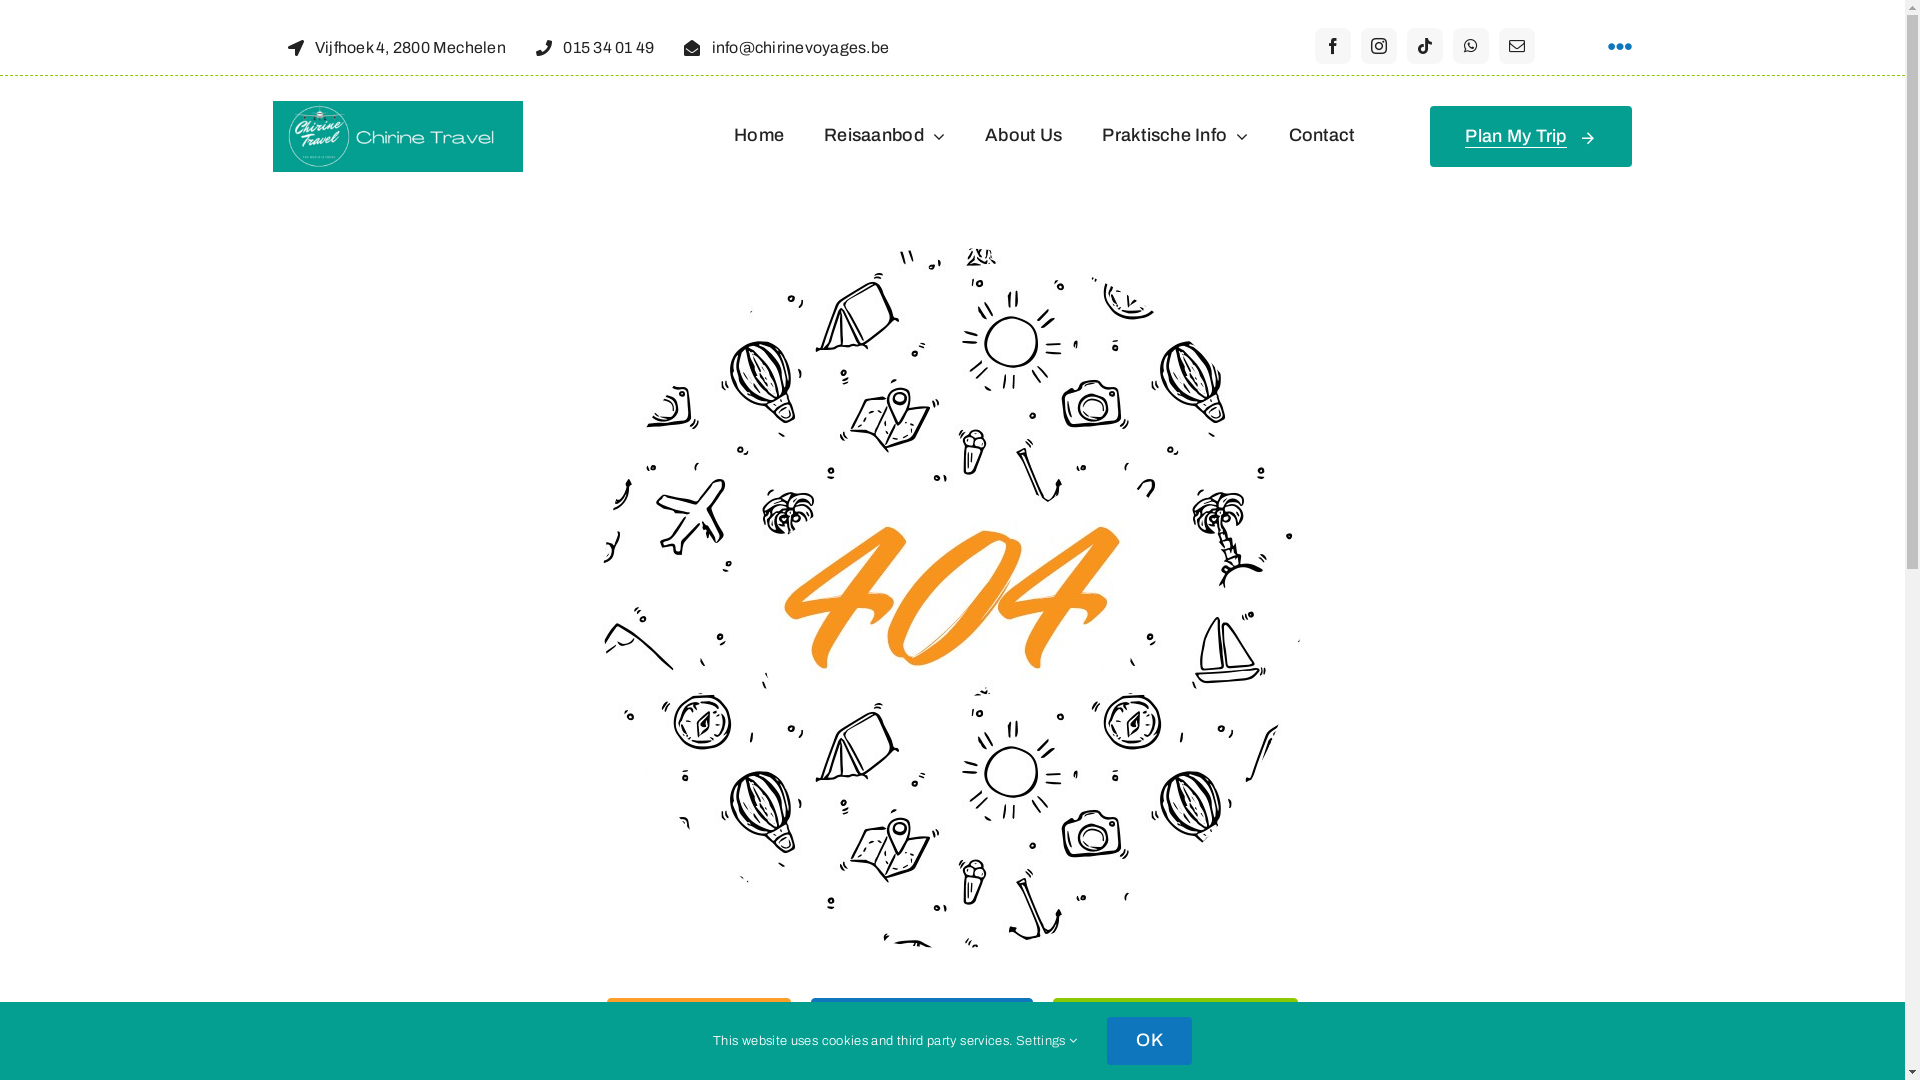 The height and width of the screenshot is (1080, 1920). Describe the element at coordinates (922, 1028) in the screenshot. I see `All Destinations` at that location.